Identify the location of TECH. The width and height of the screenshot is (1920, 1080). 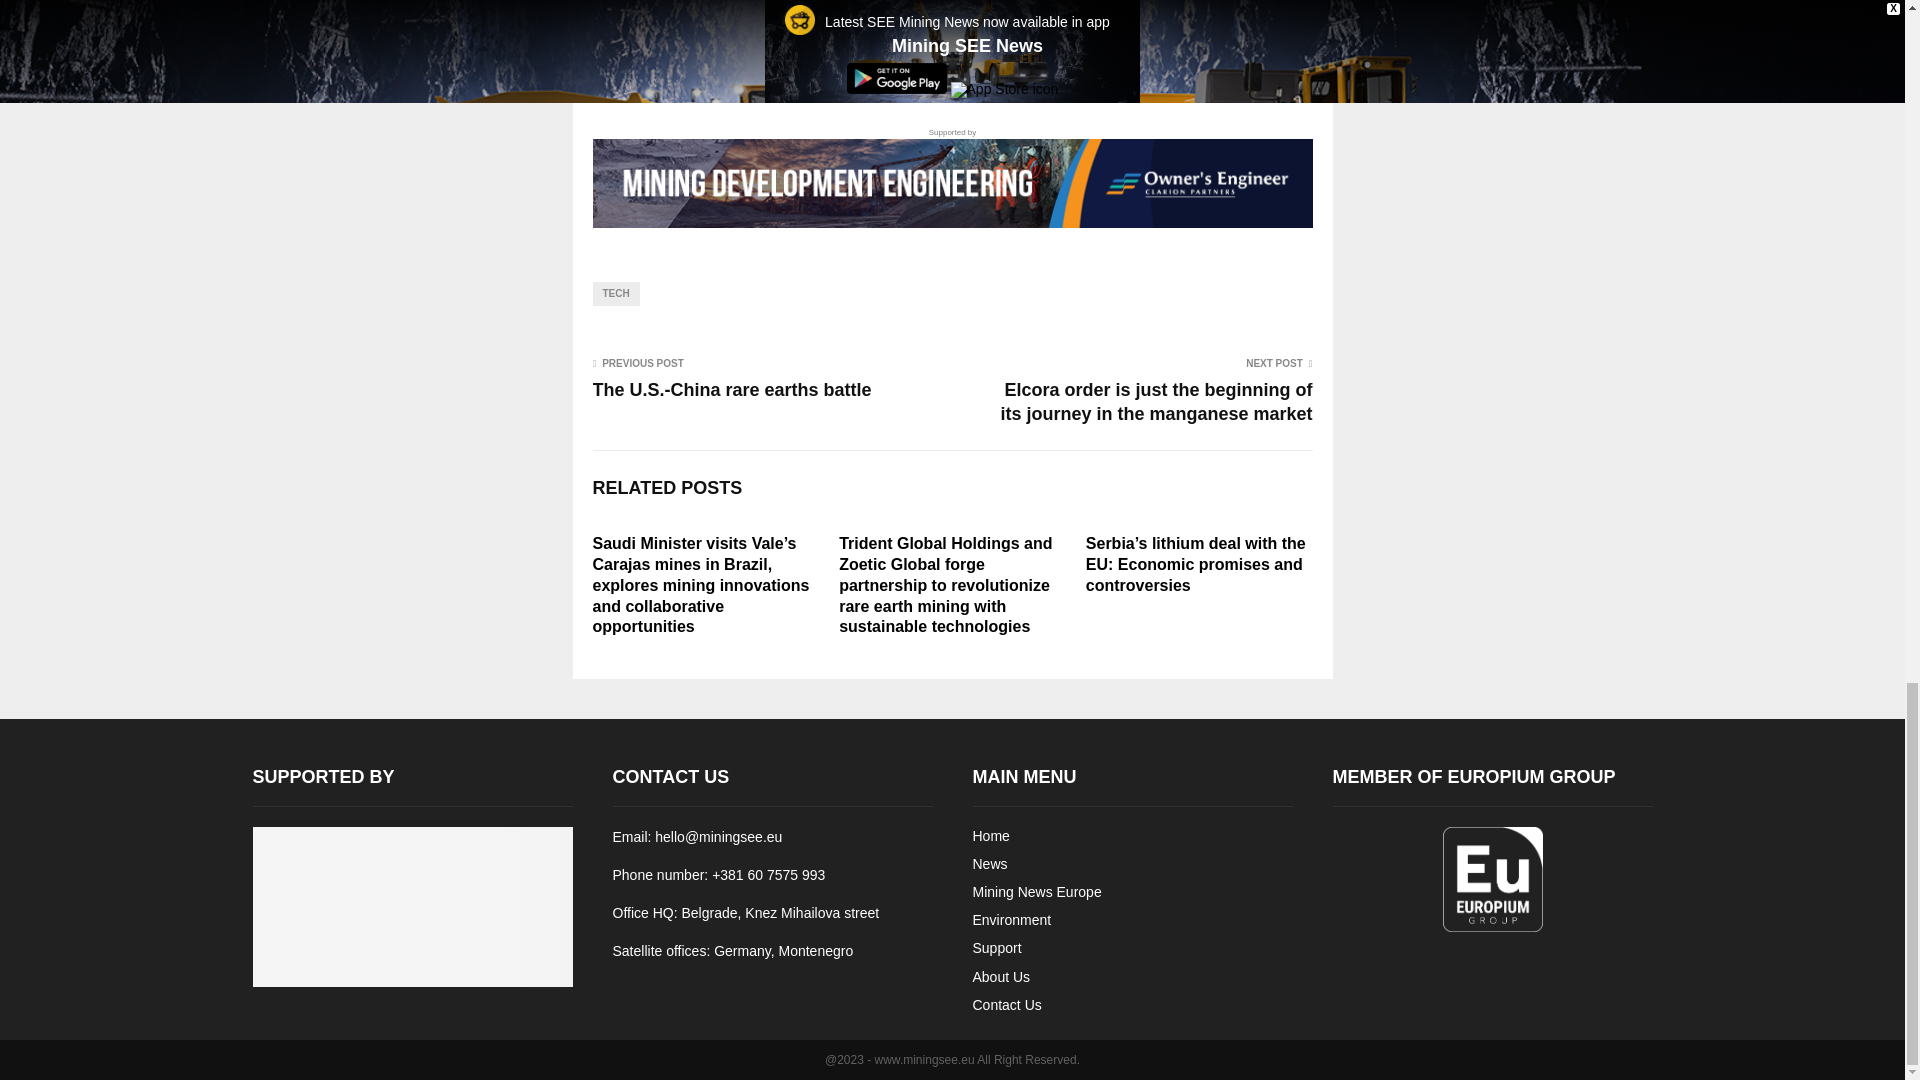
(615, 293).